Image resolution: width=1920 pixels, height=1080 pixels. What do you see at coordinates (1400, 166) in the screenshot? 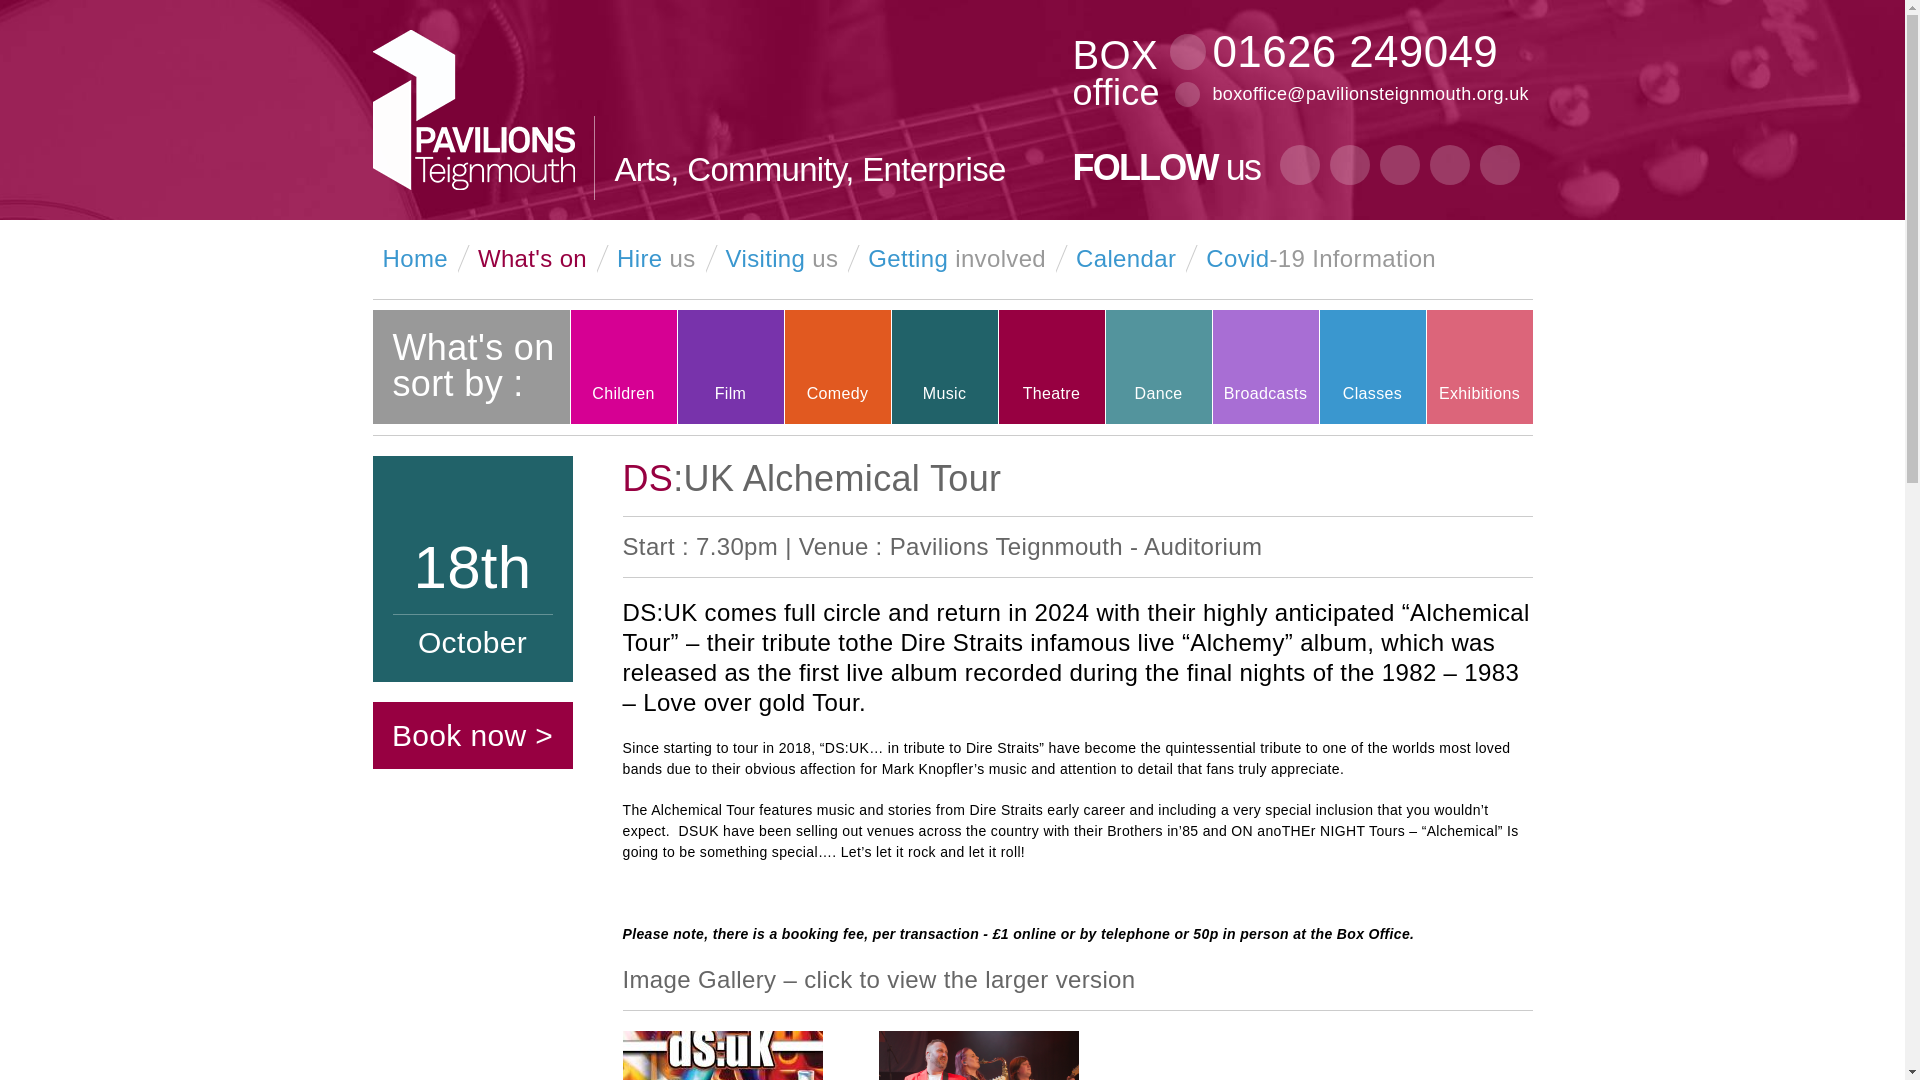
I see `YouTube` at bounding box center [1400, 166].